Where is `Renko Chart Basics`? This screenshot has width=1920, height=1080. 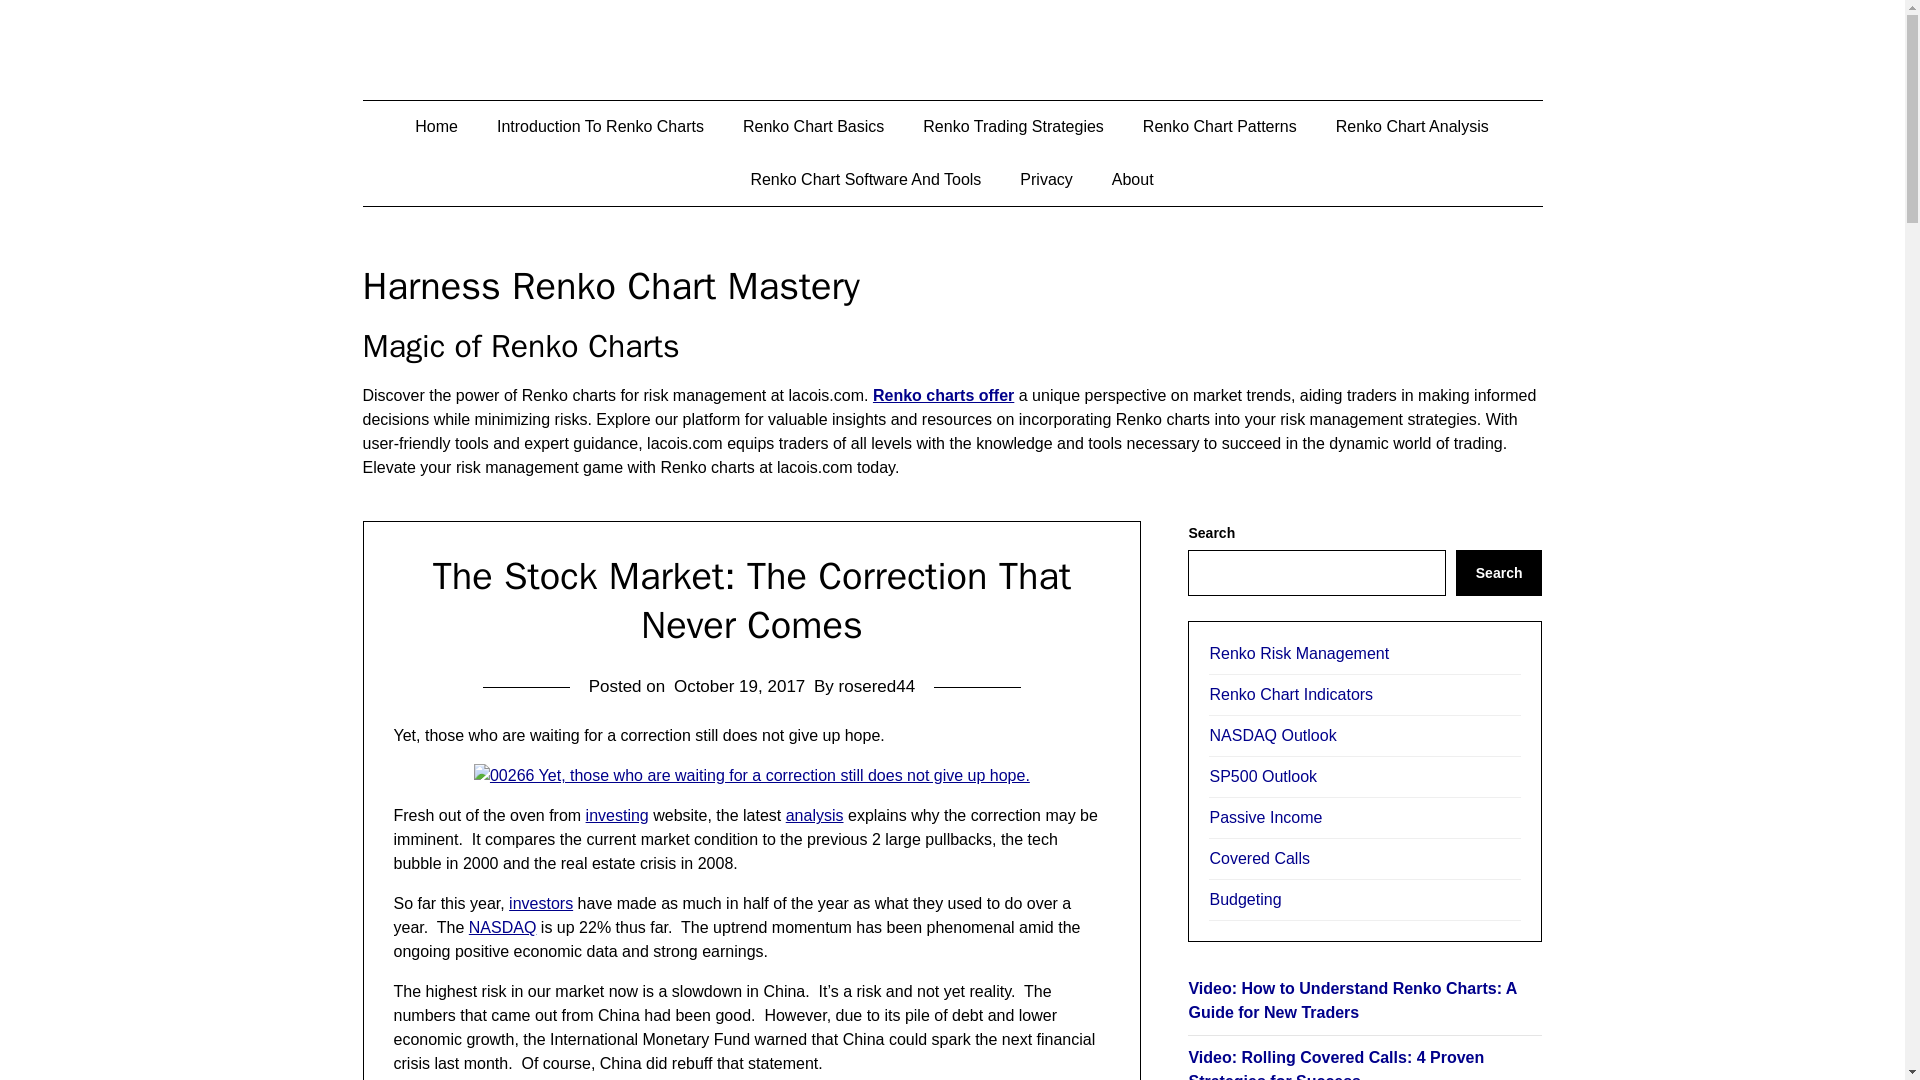 Renko Chart Basics is located at coordinates (814, 127).